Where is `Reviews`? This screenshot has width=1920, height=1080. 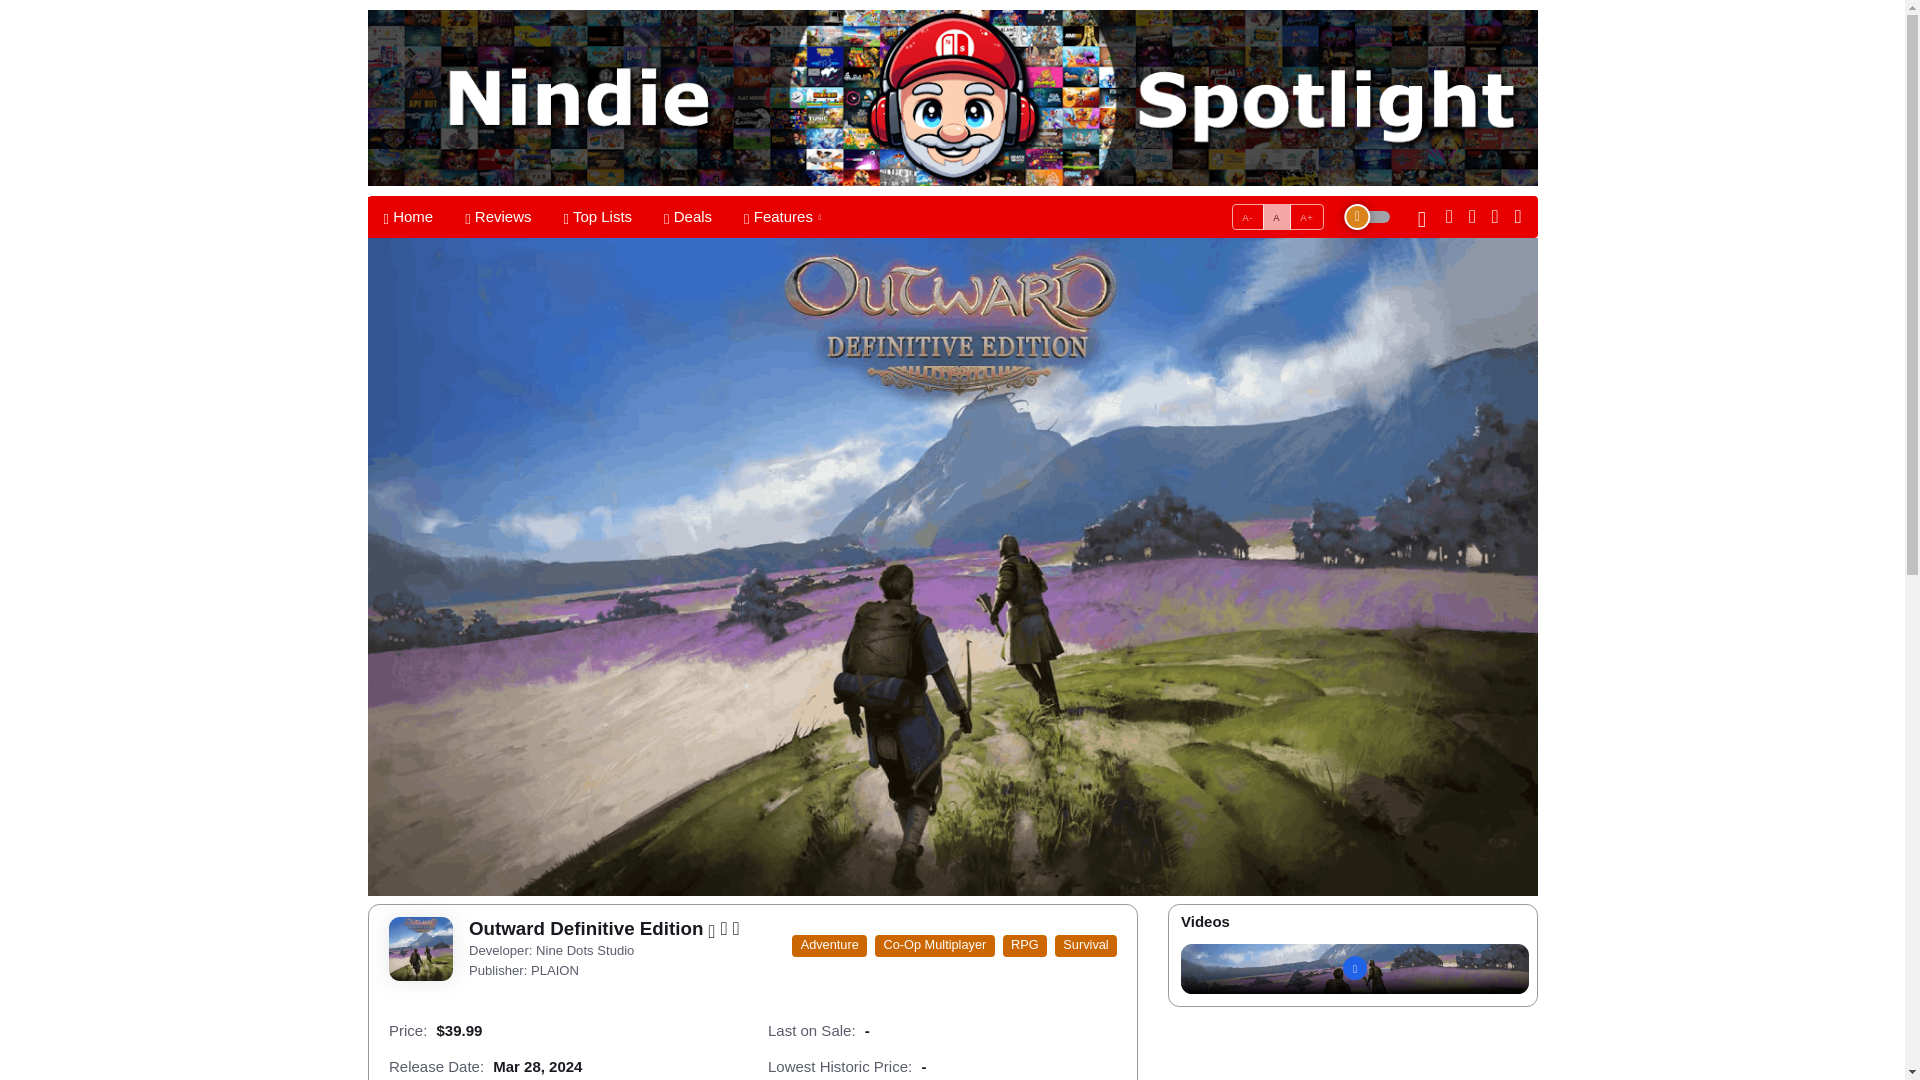
Reviews is located at coordinates (1239, 210).